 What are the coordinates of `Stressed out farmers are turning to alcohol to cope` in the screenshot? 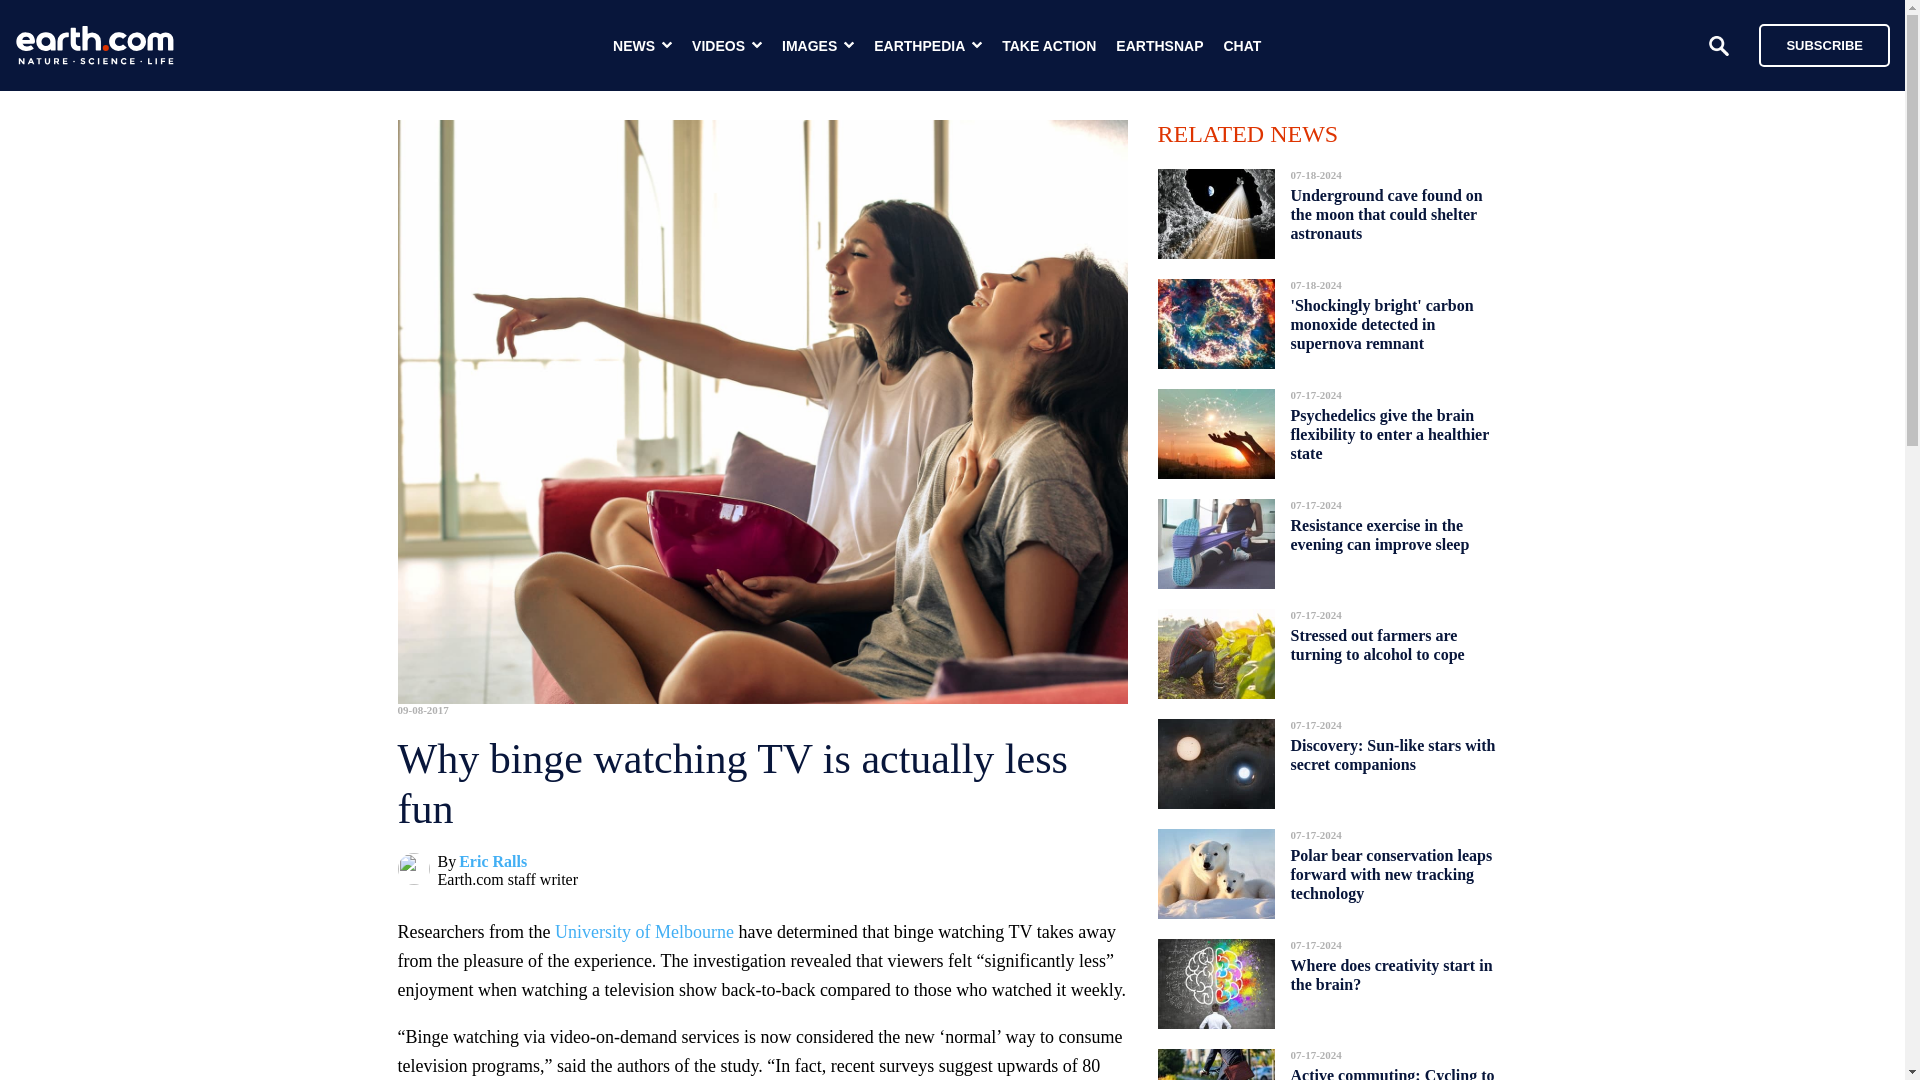 It's located at (1376, 644).